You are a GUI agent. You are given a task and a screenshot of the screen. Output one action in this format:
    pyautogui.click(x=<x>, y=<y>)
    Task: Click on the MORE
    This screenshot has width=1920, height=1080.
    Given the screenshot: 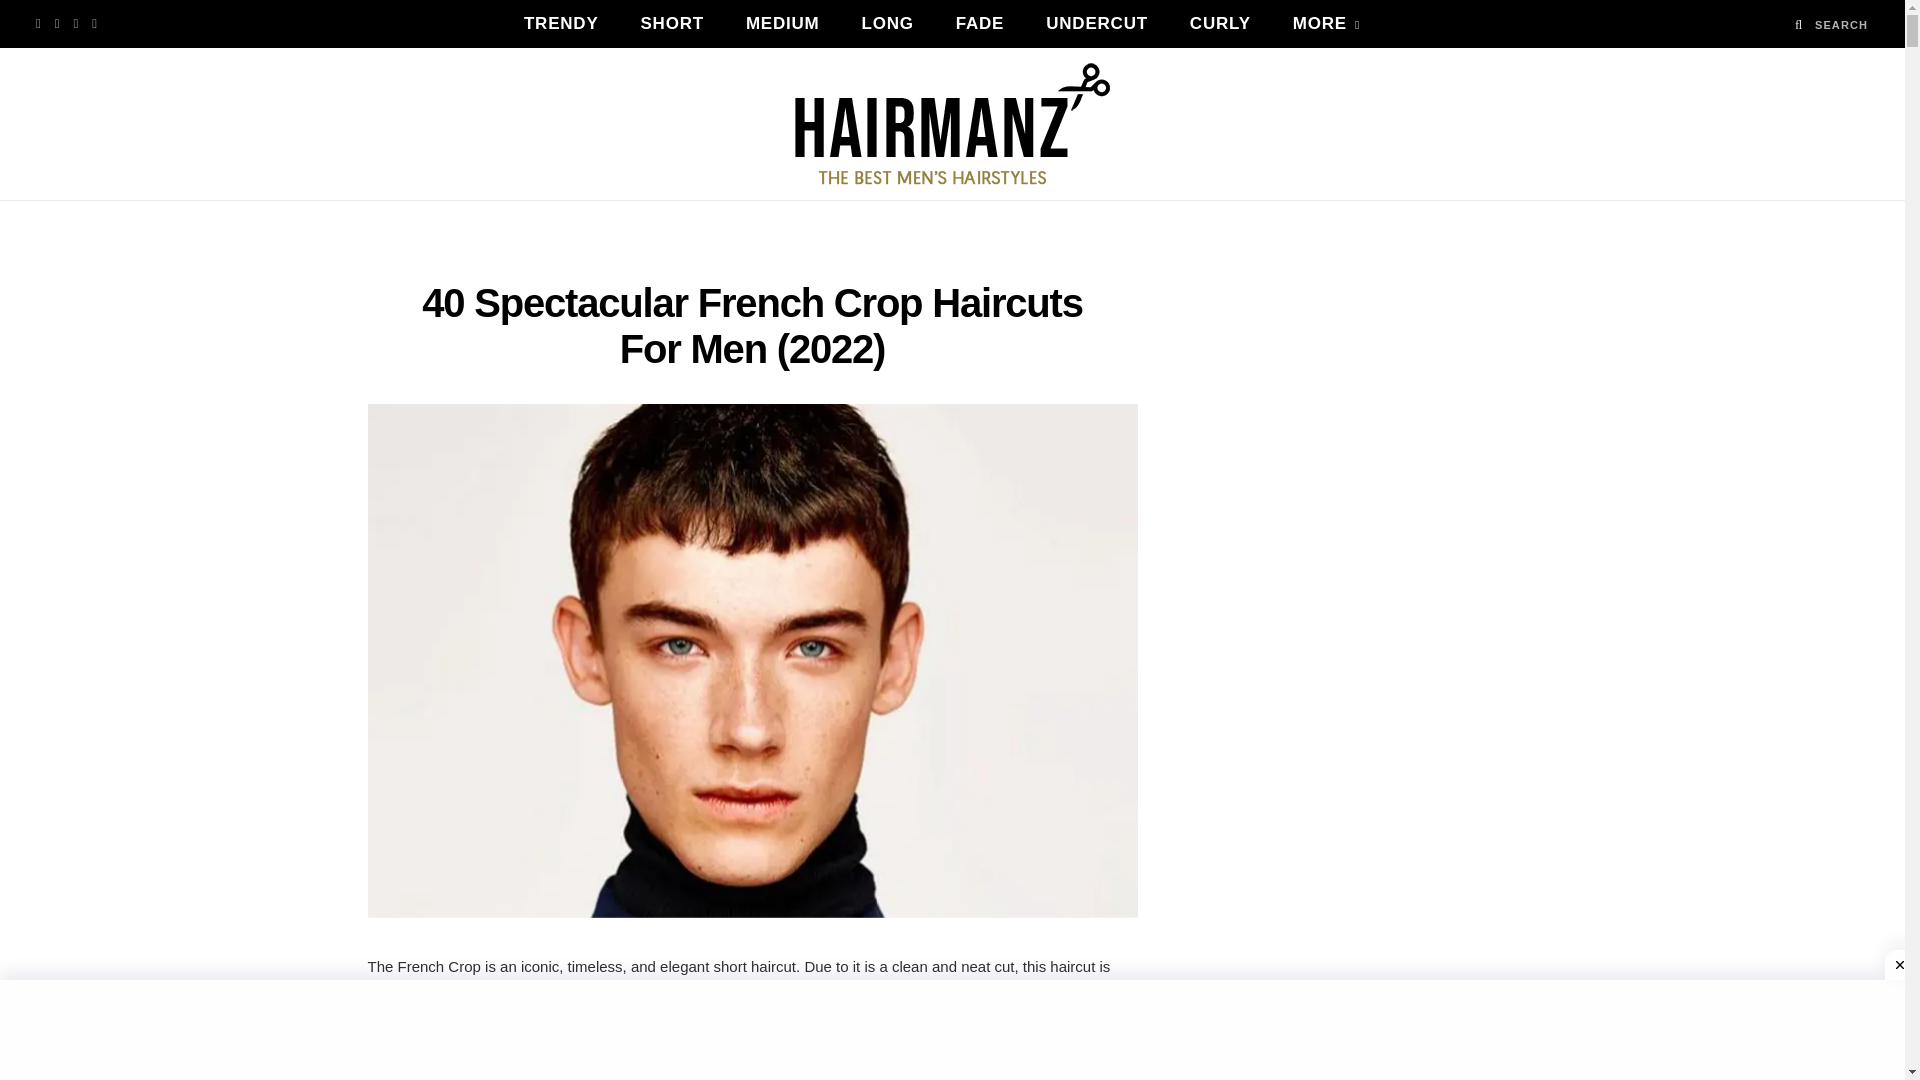 What is the action you would take?
    pyautogui.click(x=1326, y=24)
    